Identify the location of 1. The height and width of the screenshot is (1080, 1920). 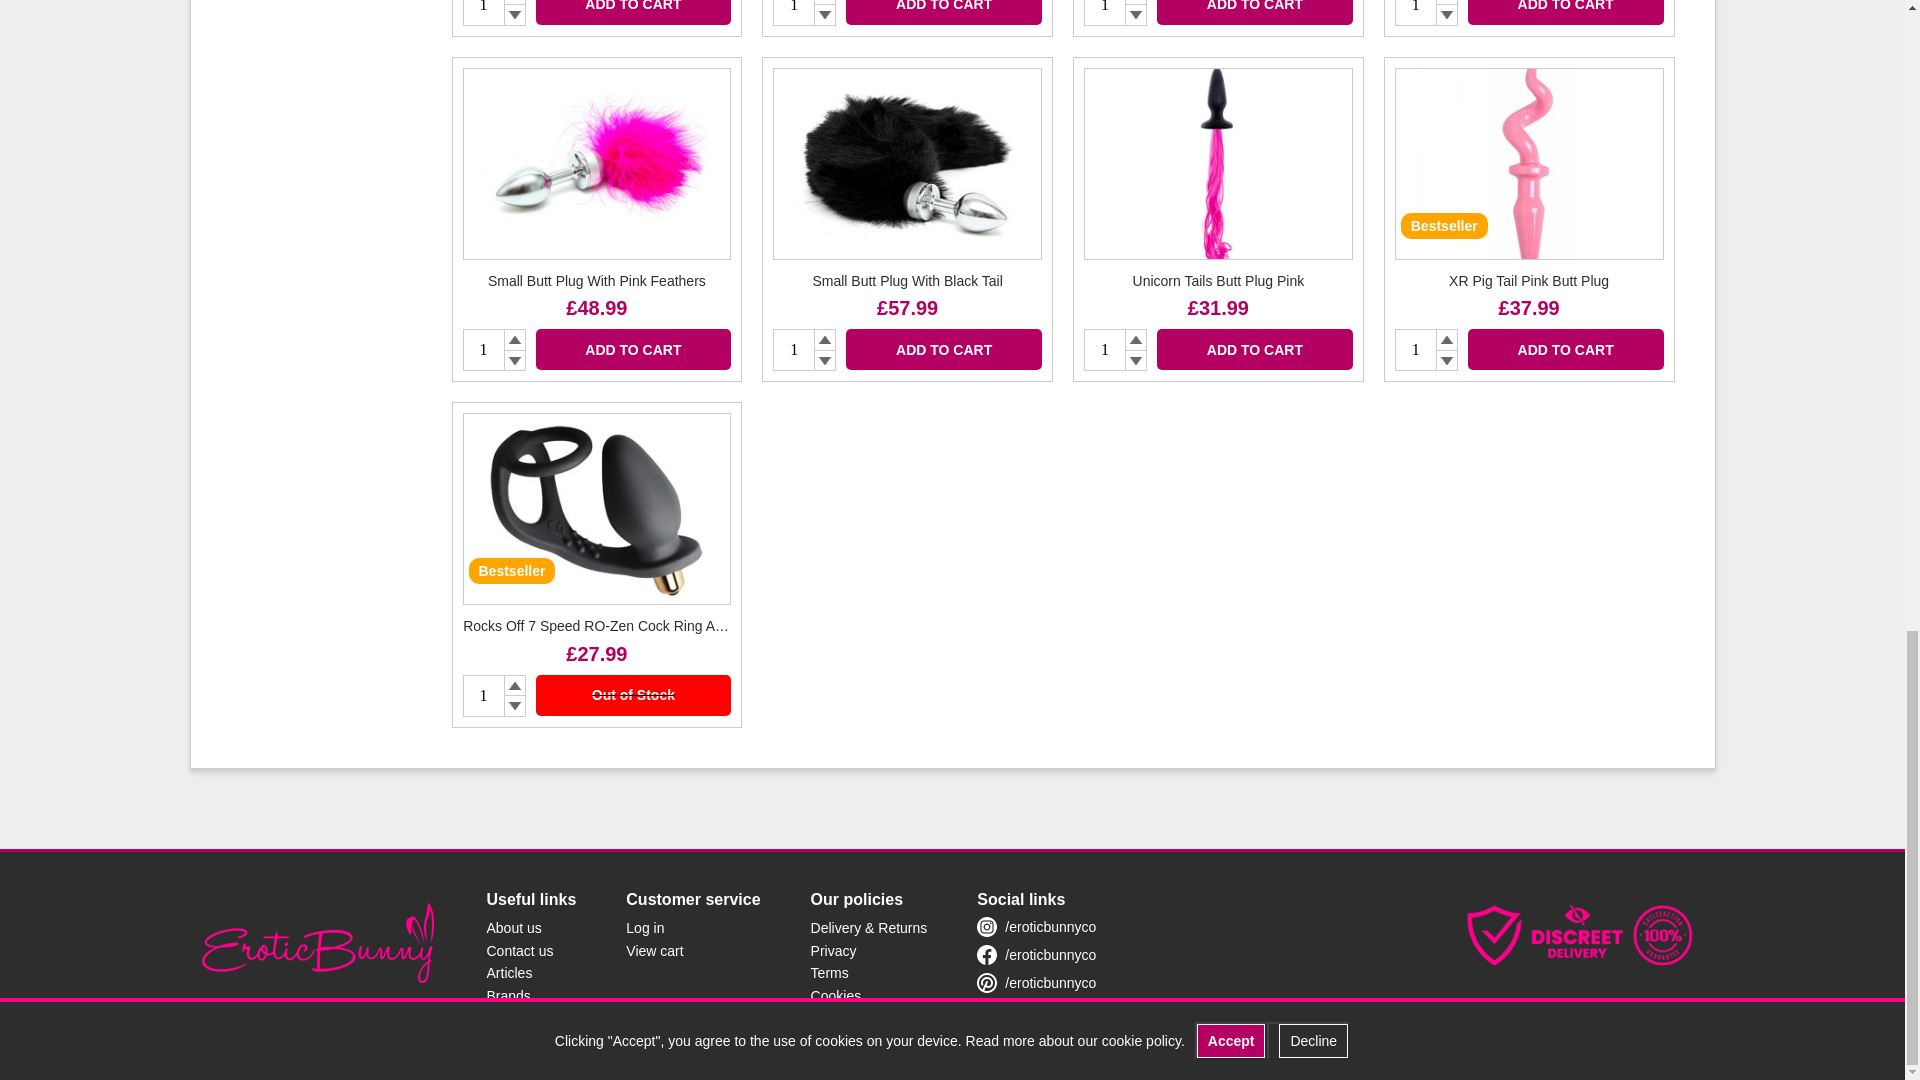
(1416, 350).